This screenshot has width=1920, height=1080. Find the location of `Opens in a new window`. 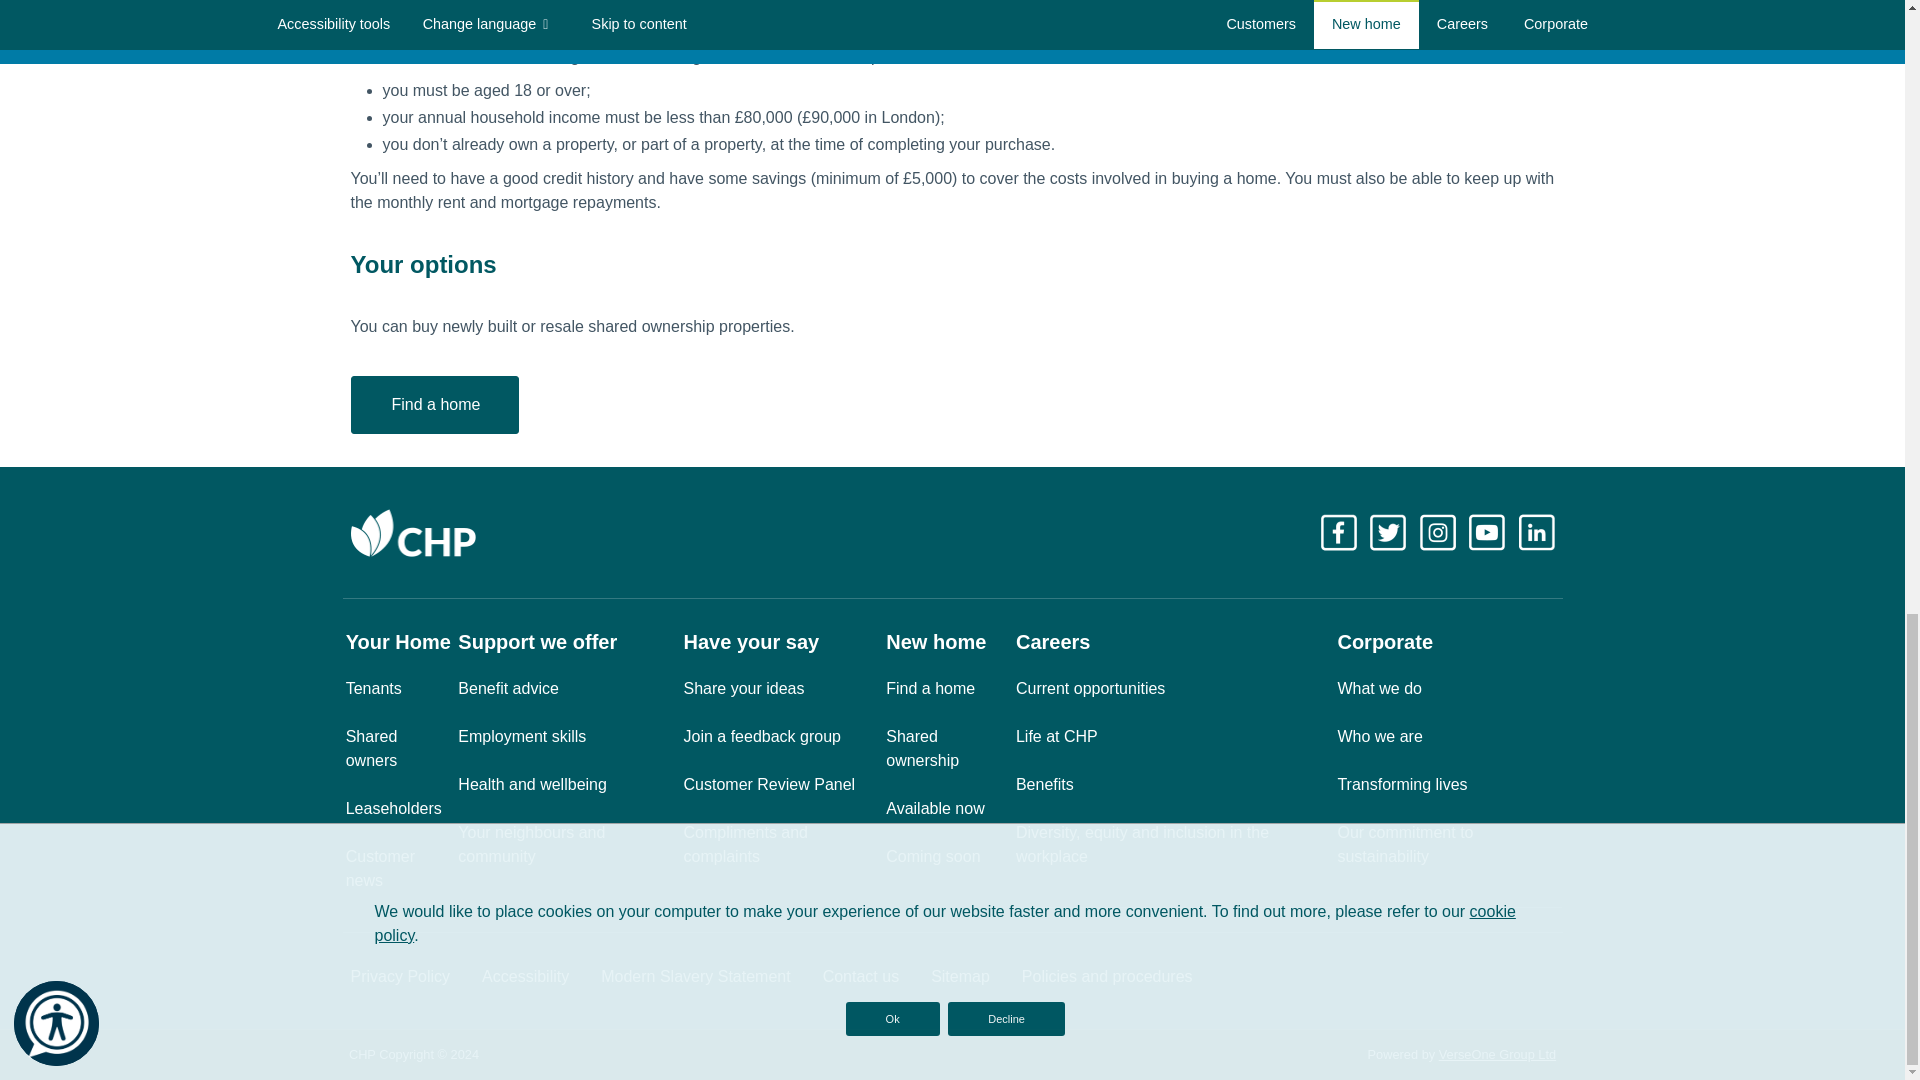

Opens in a new window is located at coordinates (1488, 531).